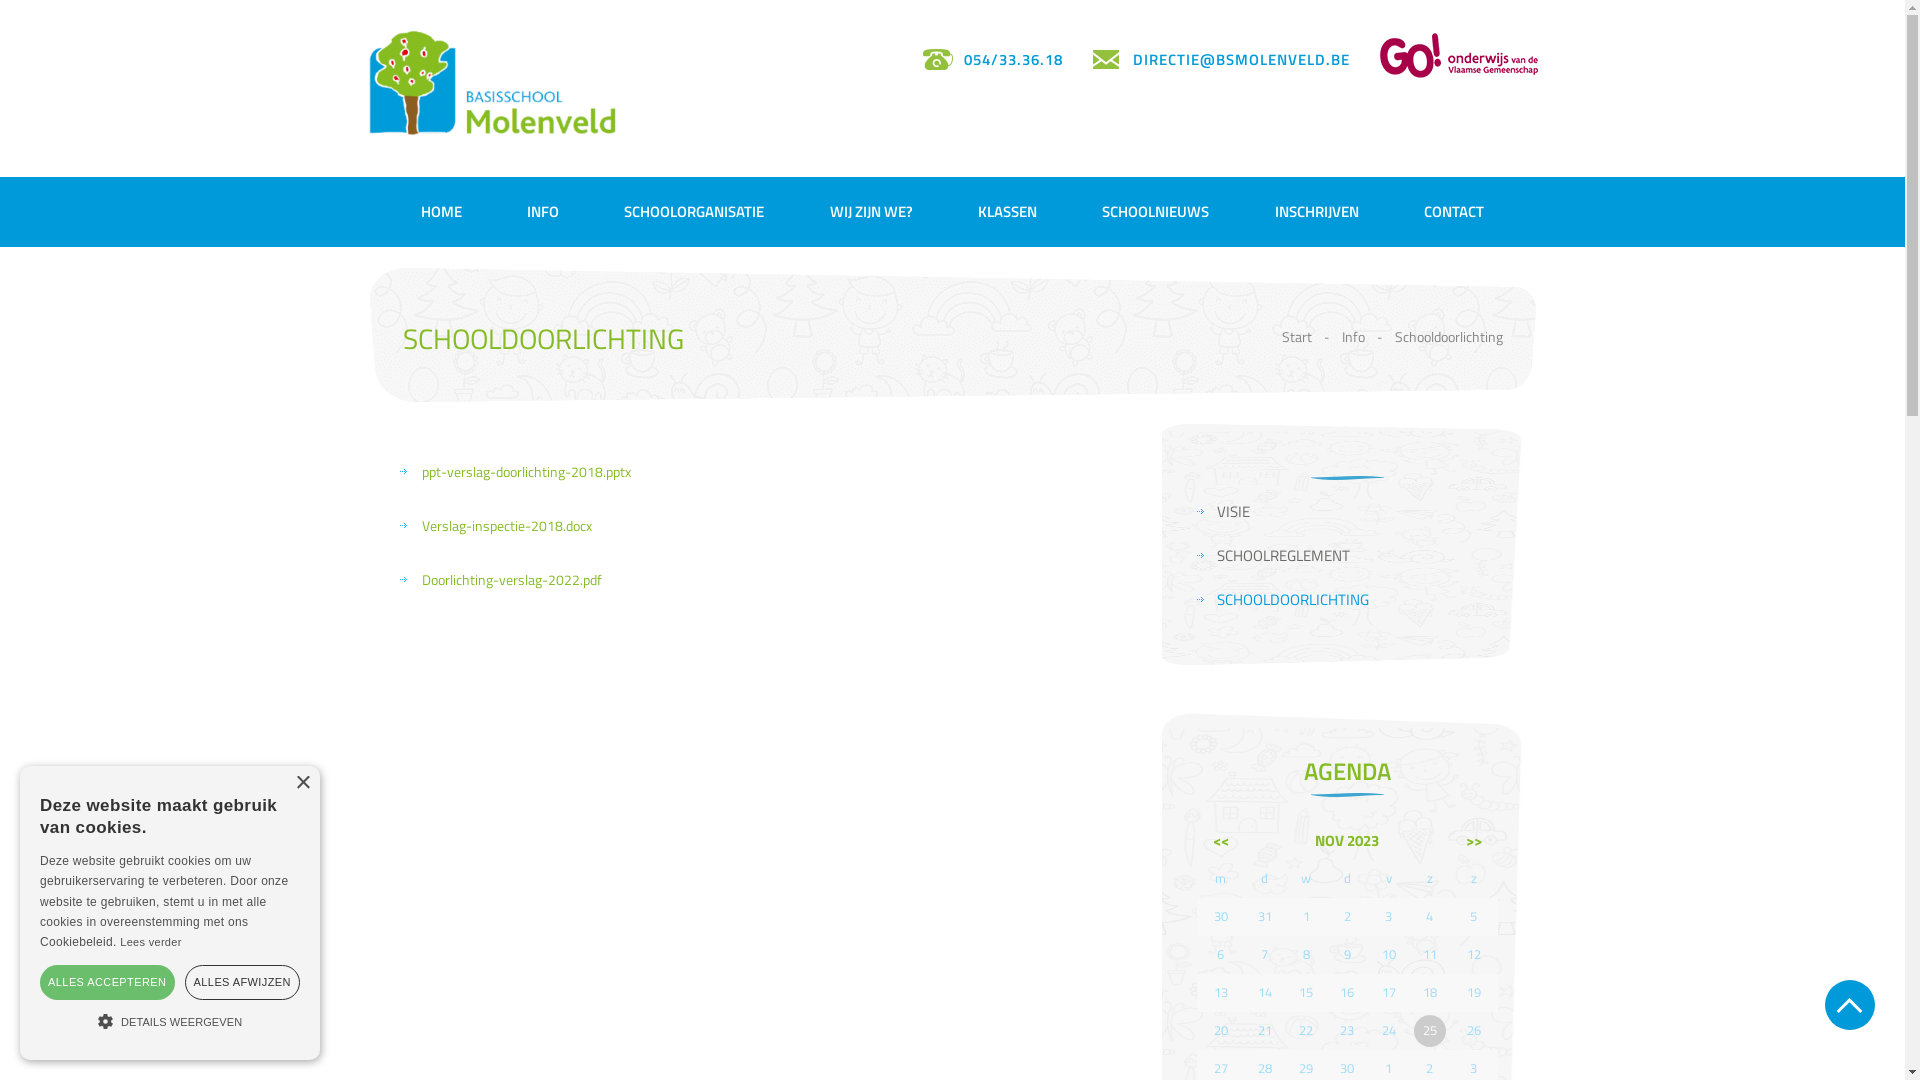 The image size is (1920, 1080). I want to click on Verslag-inspectie-2018.docx, so click(507, 526).